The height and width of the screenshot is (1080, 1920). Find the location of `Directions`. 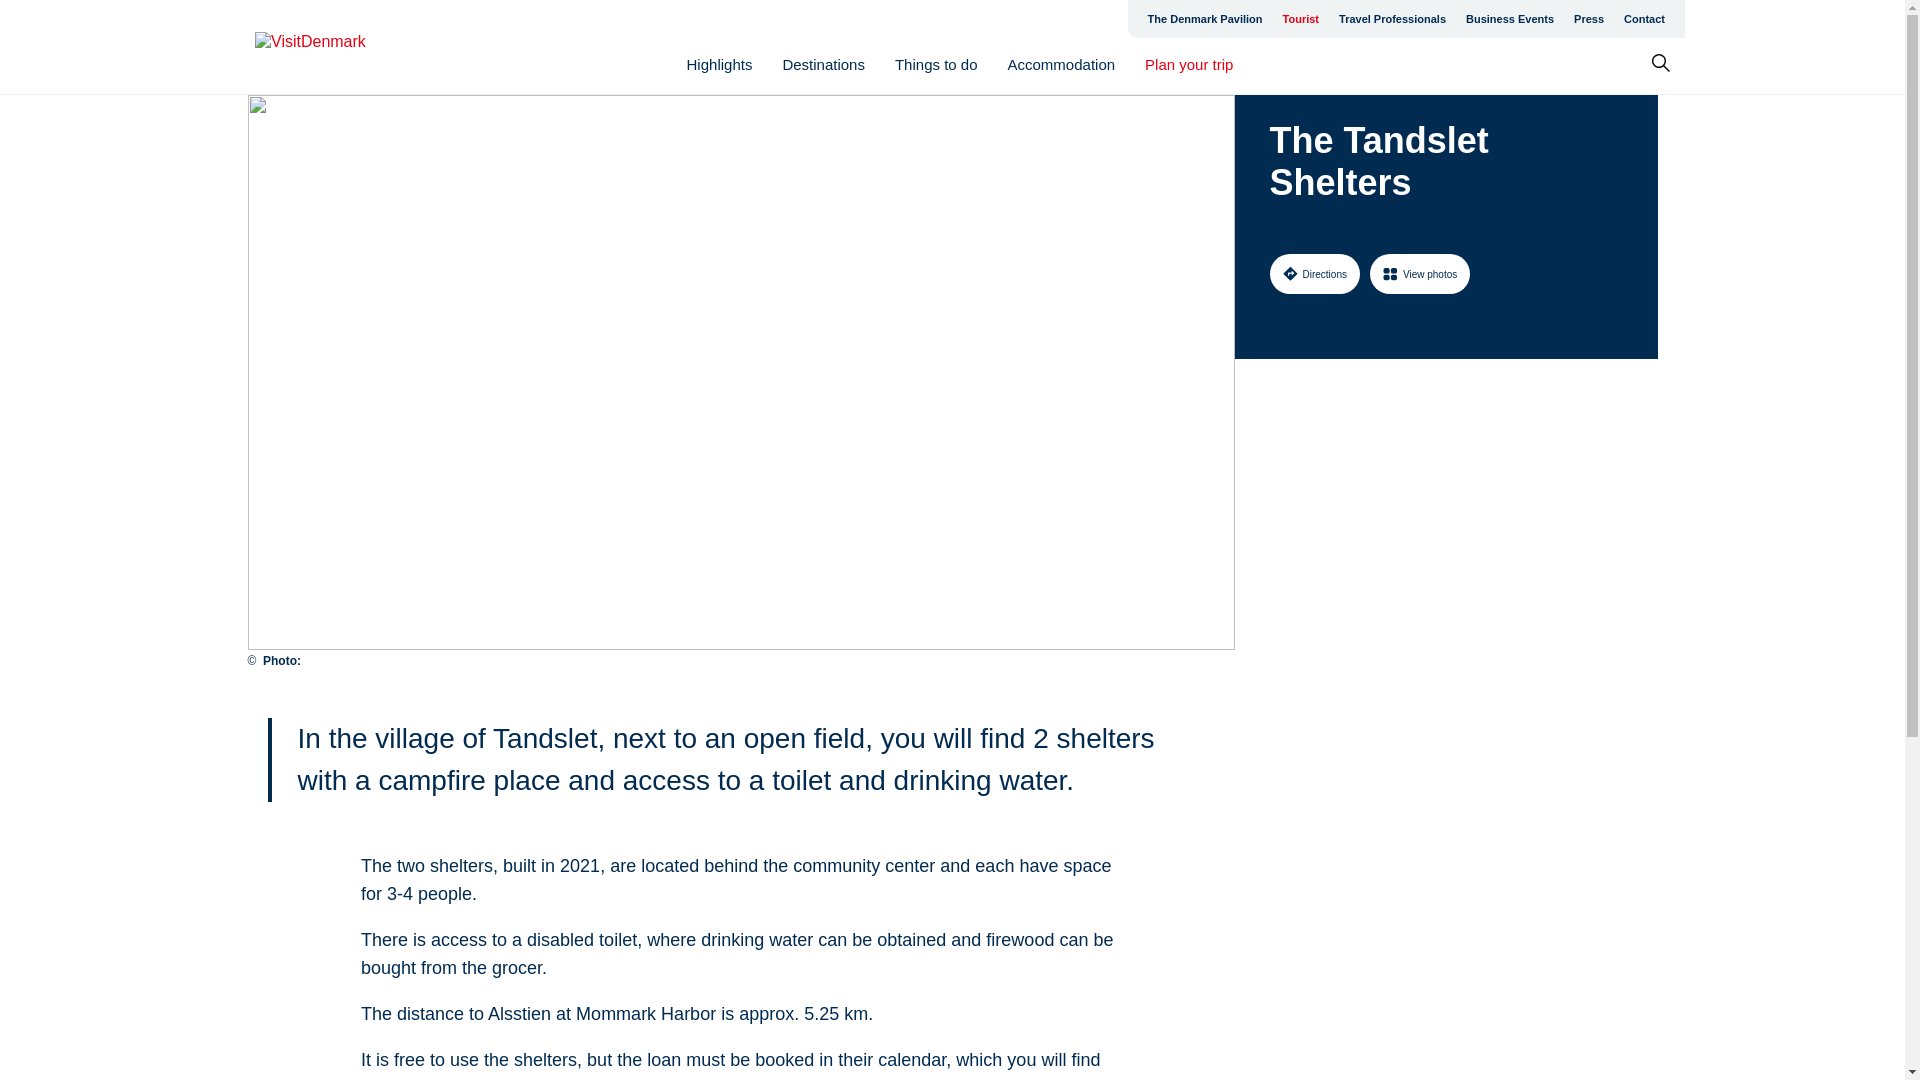

Directions is located at coordinates (1314, 273).